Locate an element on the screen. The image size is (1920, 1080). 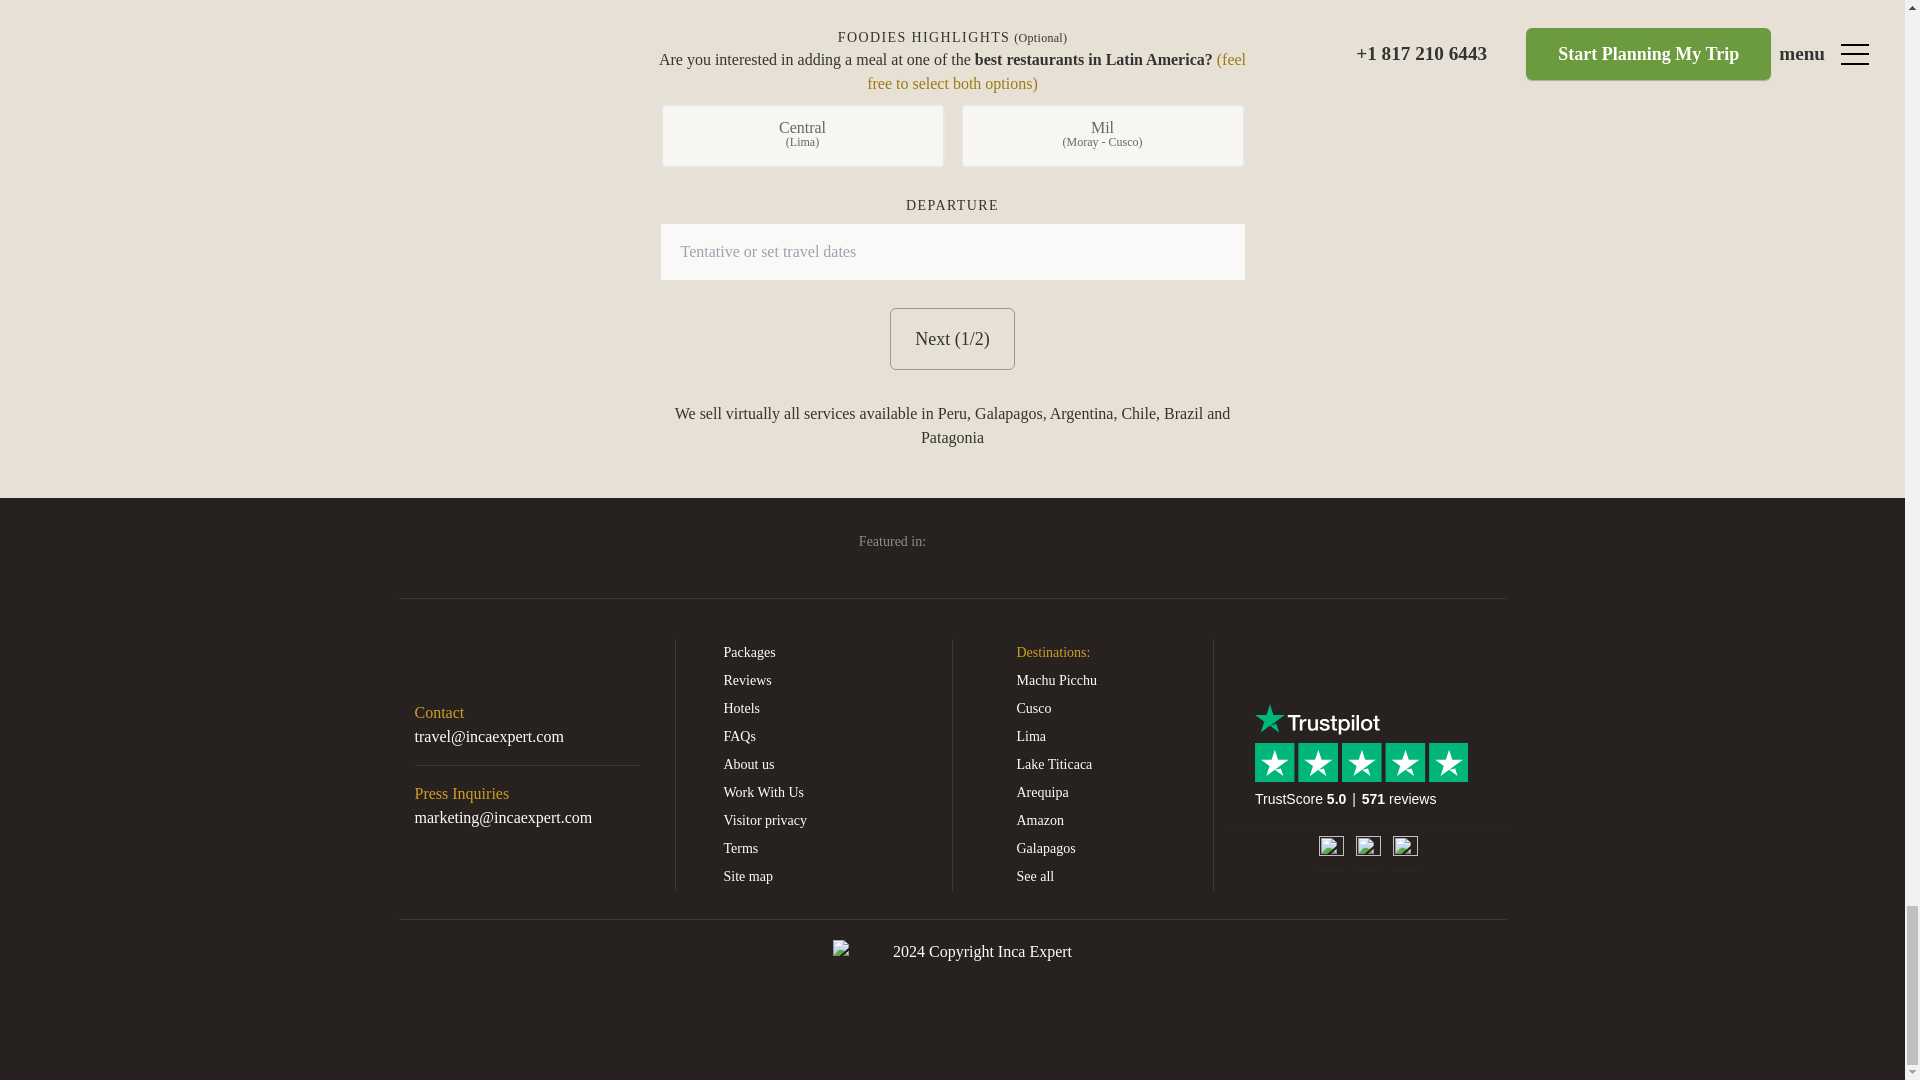
Site map is located at coordinates (830, 876).